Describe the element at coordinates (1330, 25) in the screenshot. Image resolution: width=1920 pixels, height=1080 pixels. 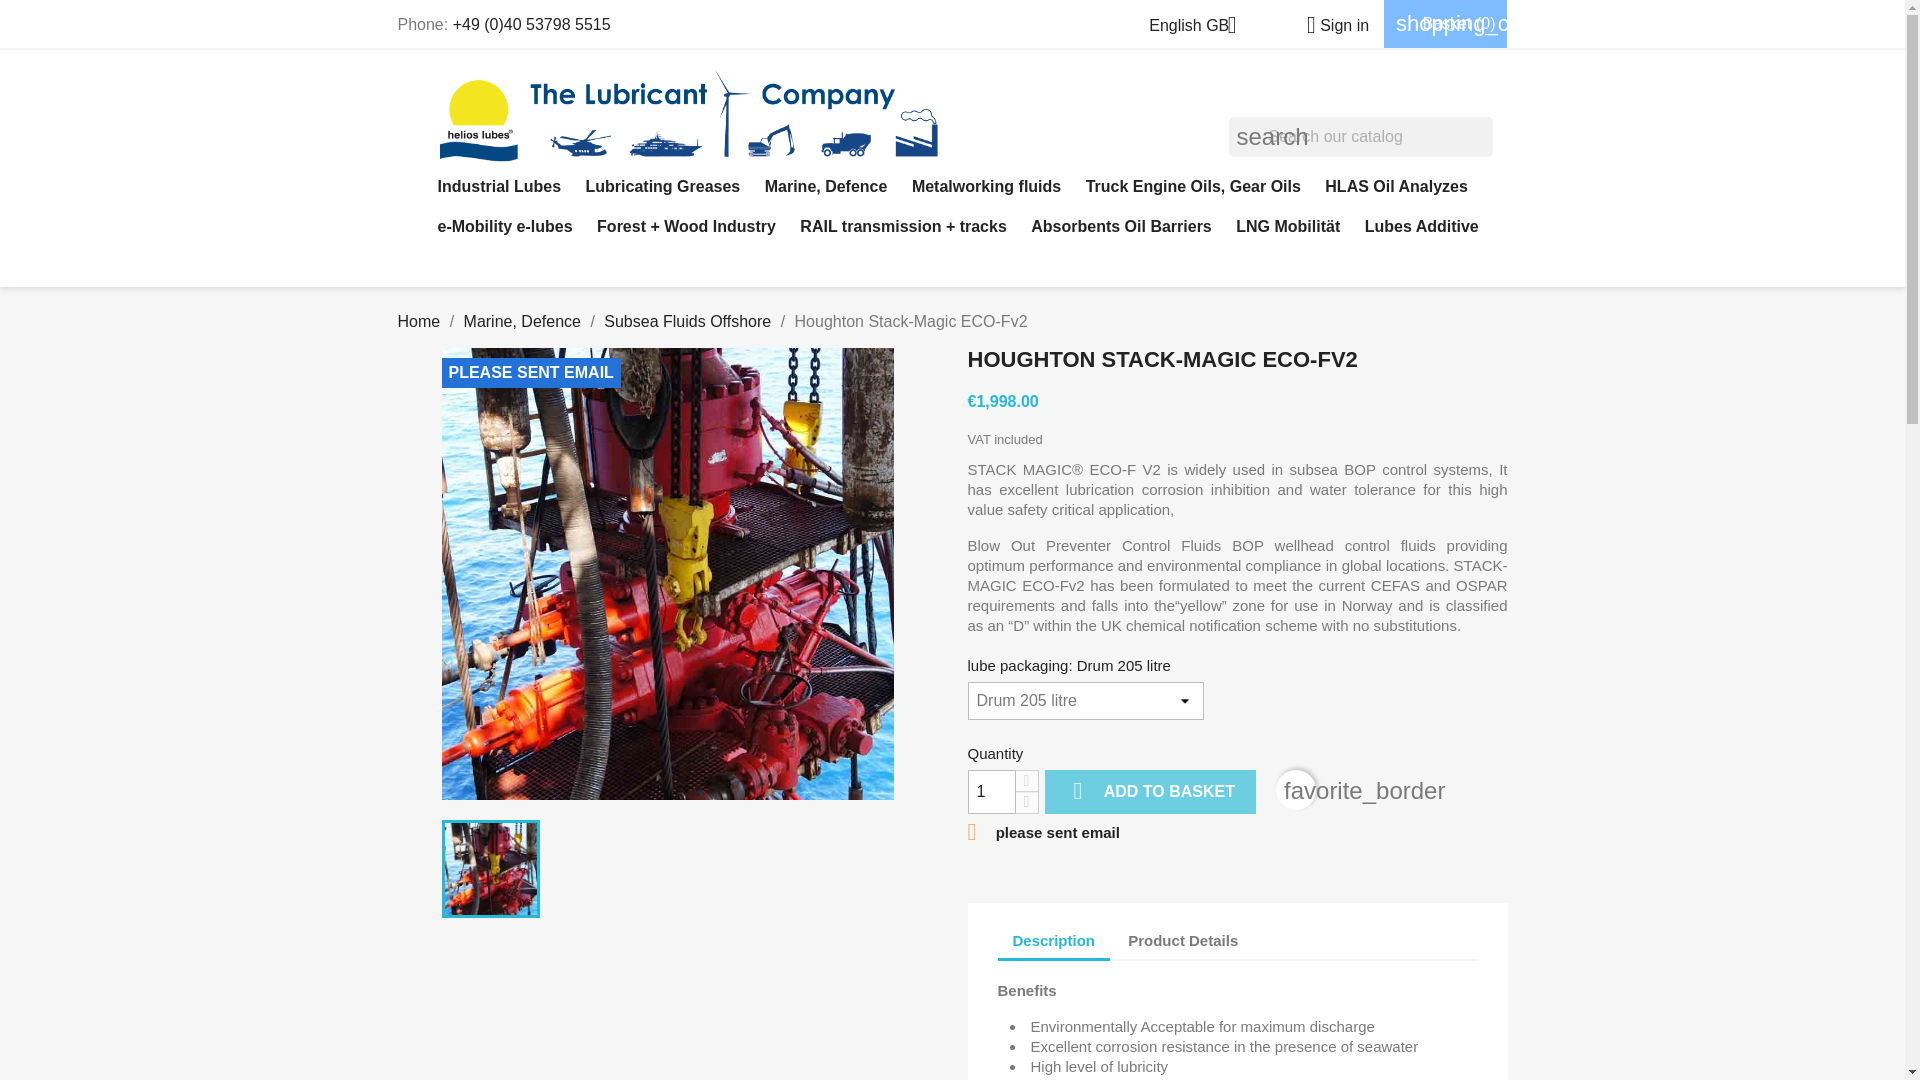
I see `Log in to your customer account` at that location.